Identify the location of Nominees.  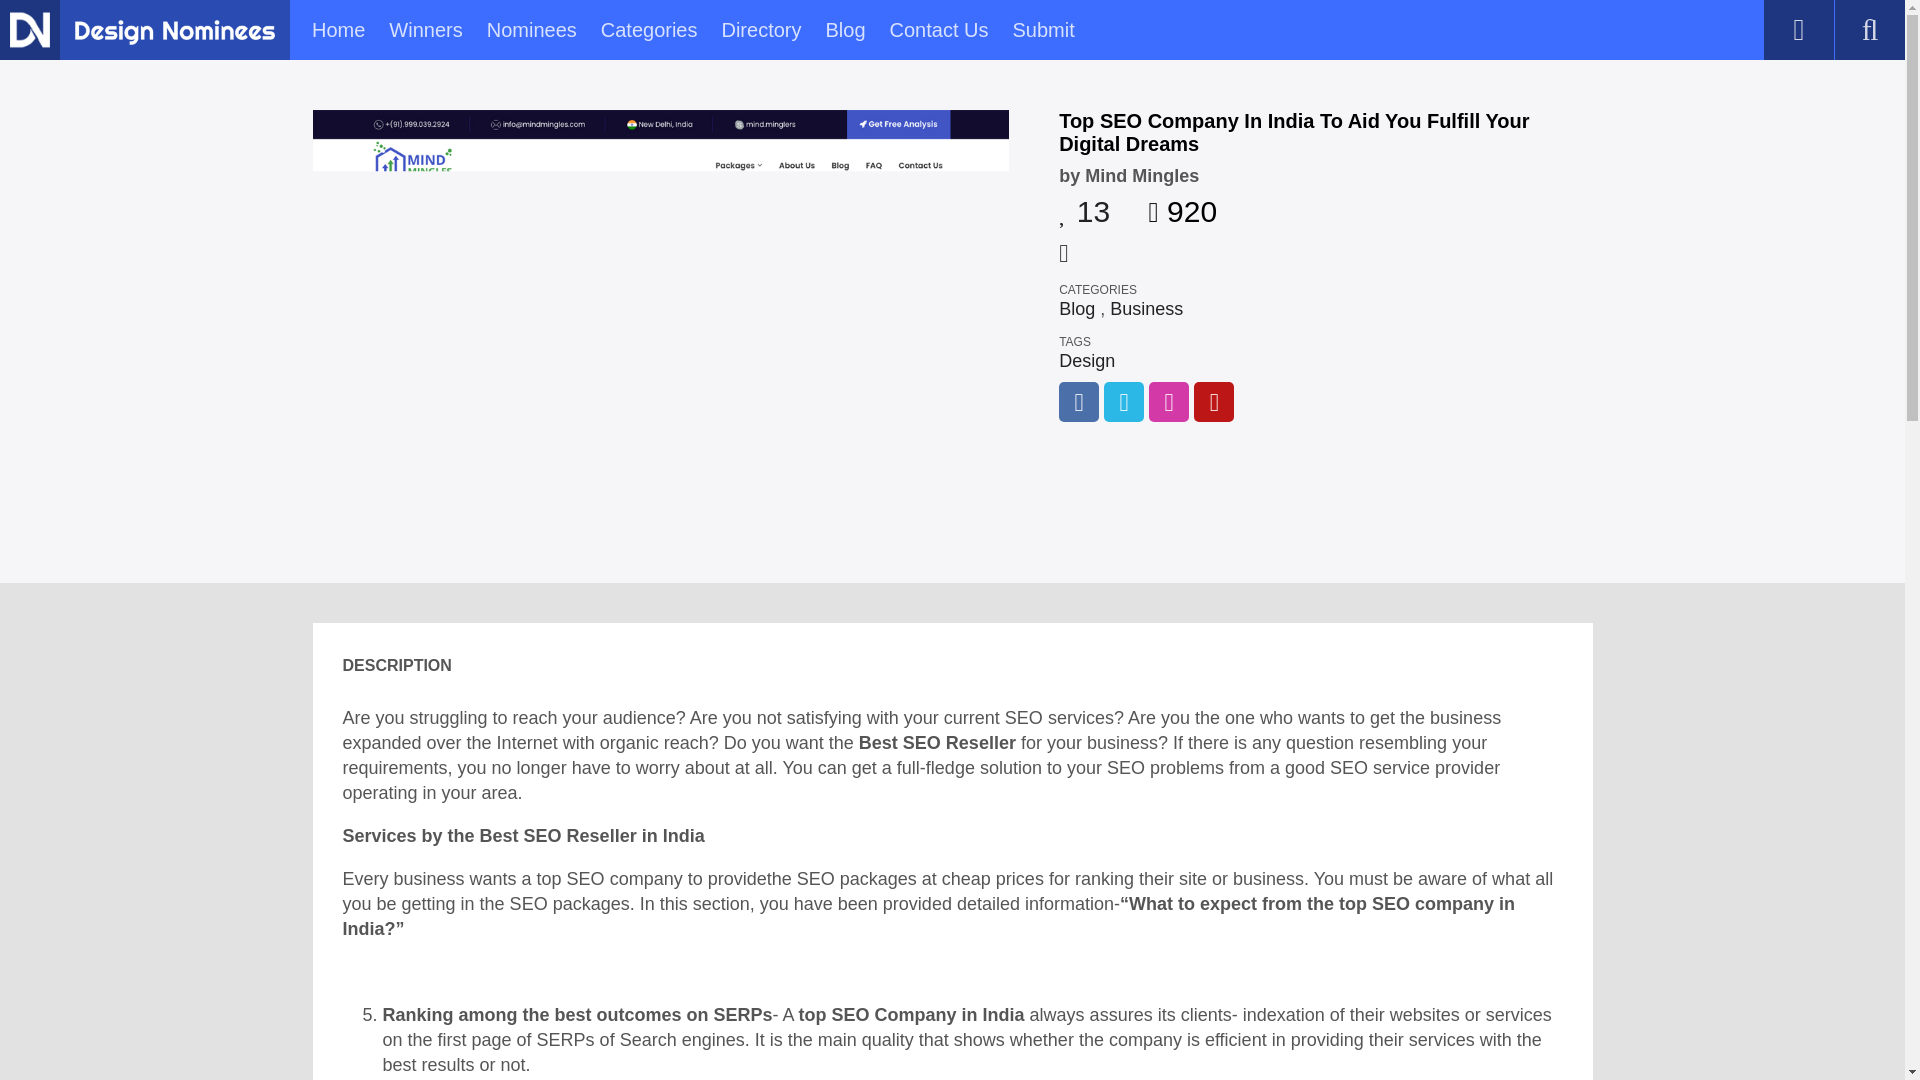
(532, 30).